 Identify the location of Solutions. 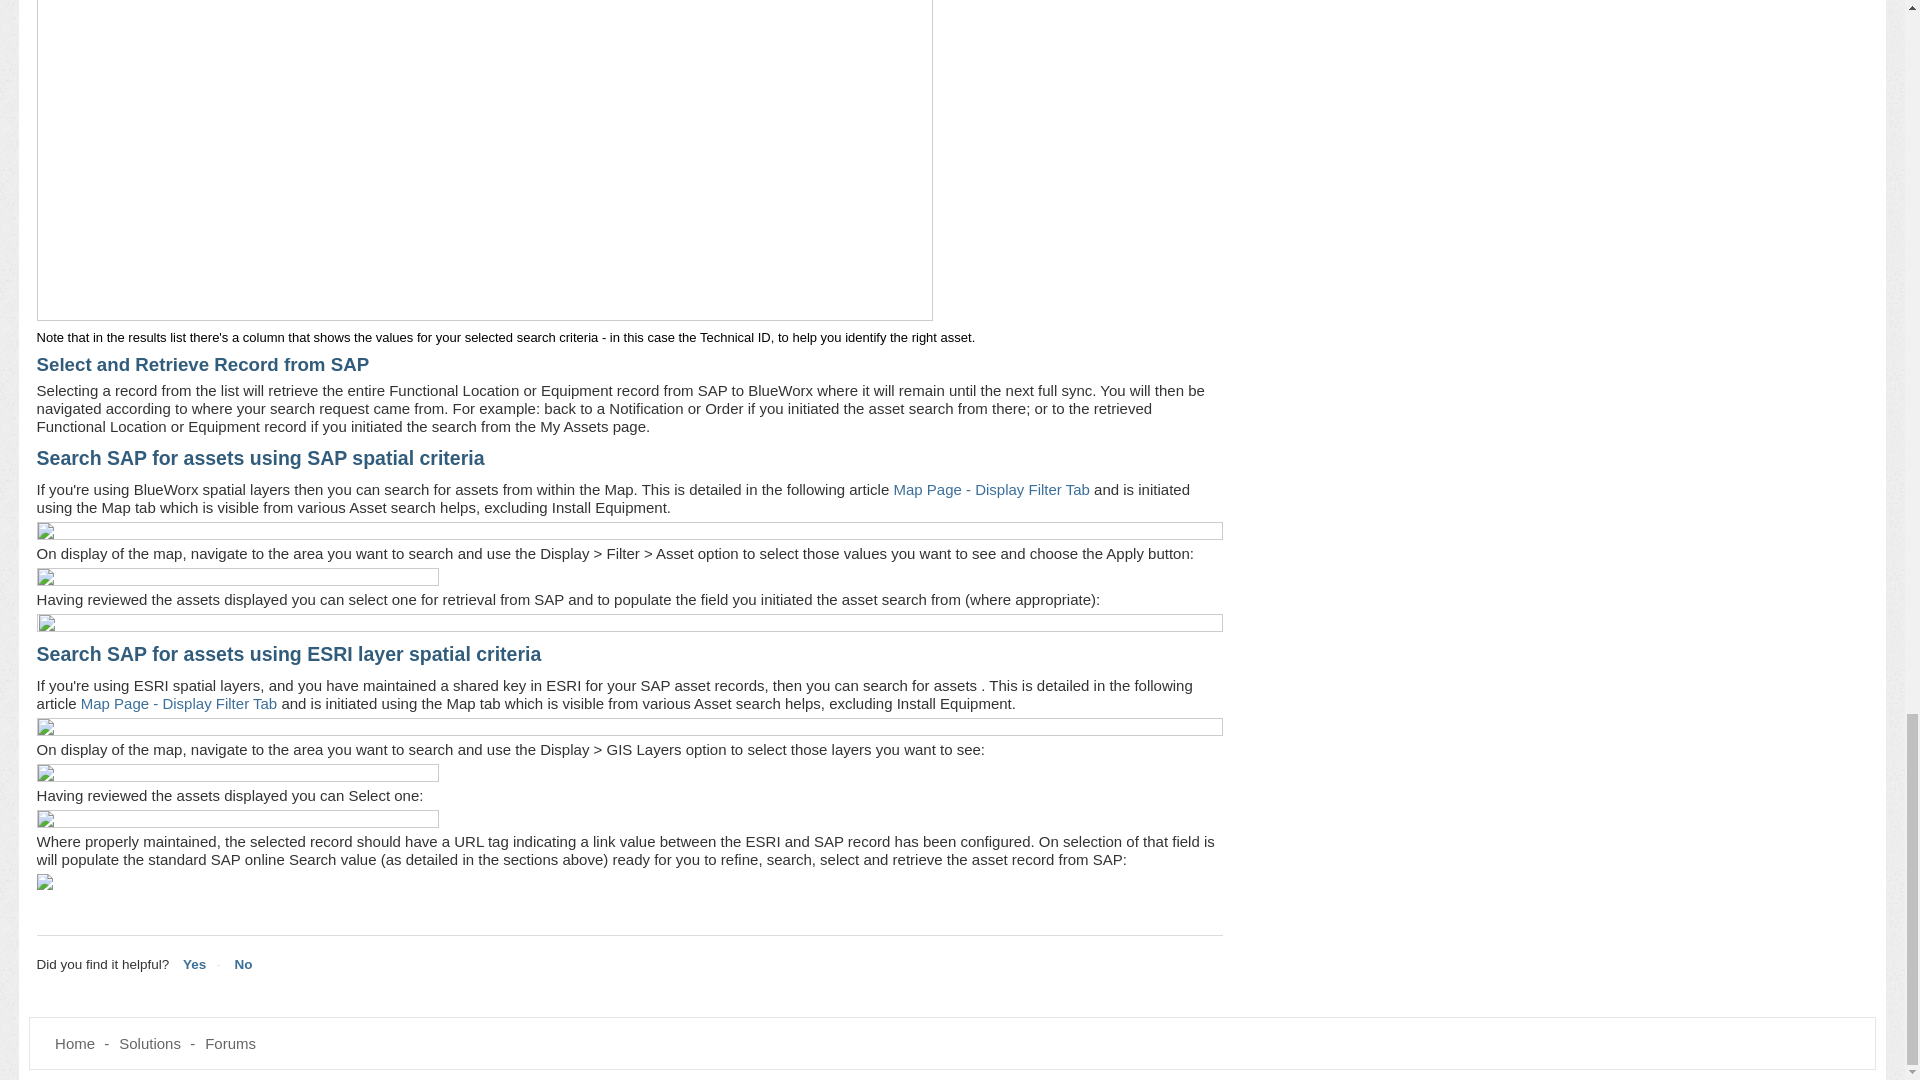
(150, 1042).